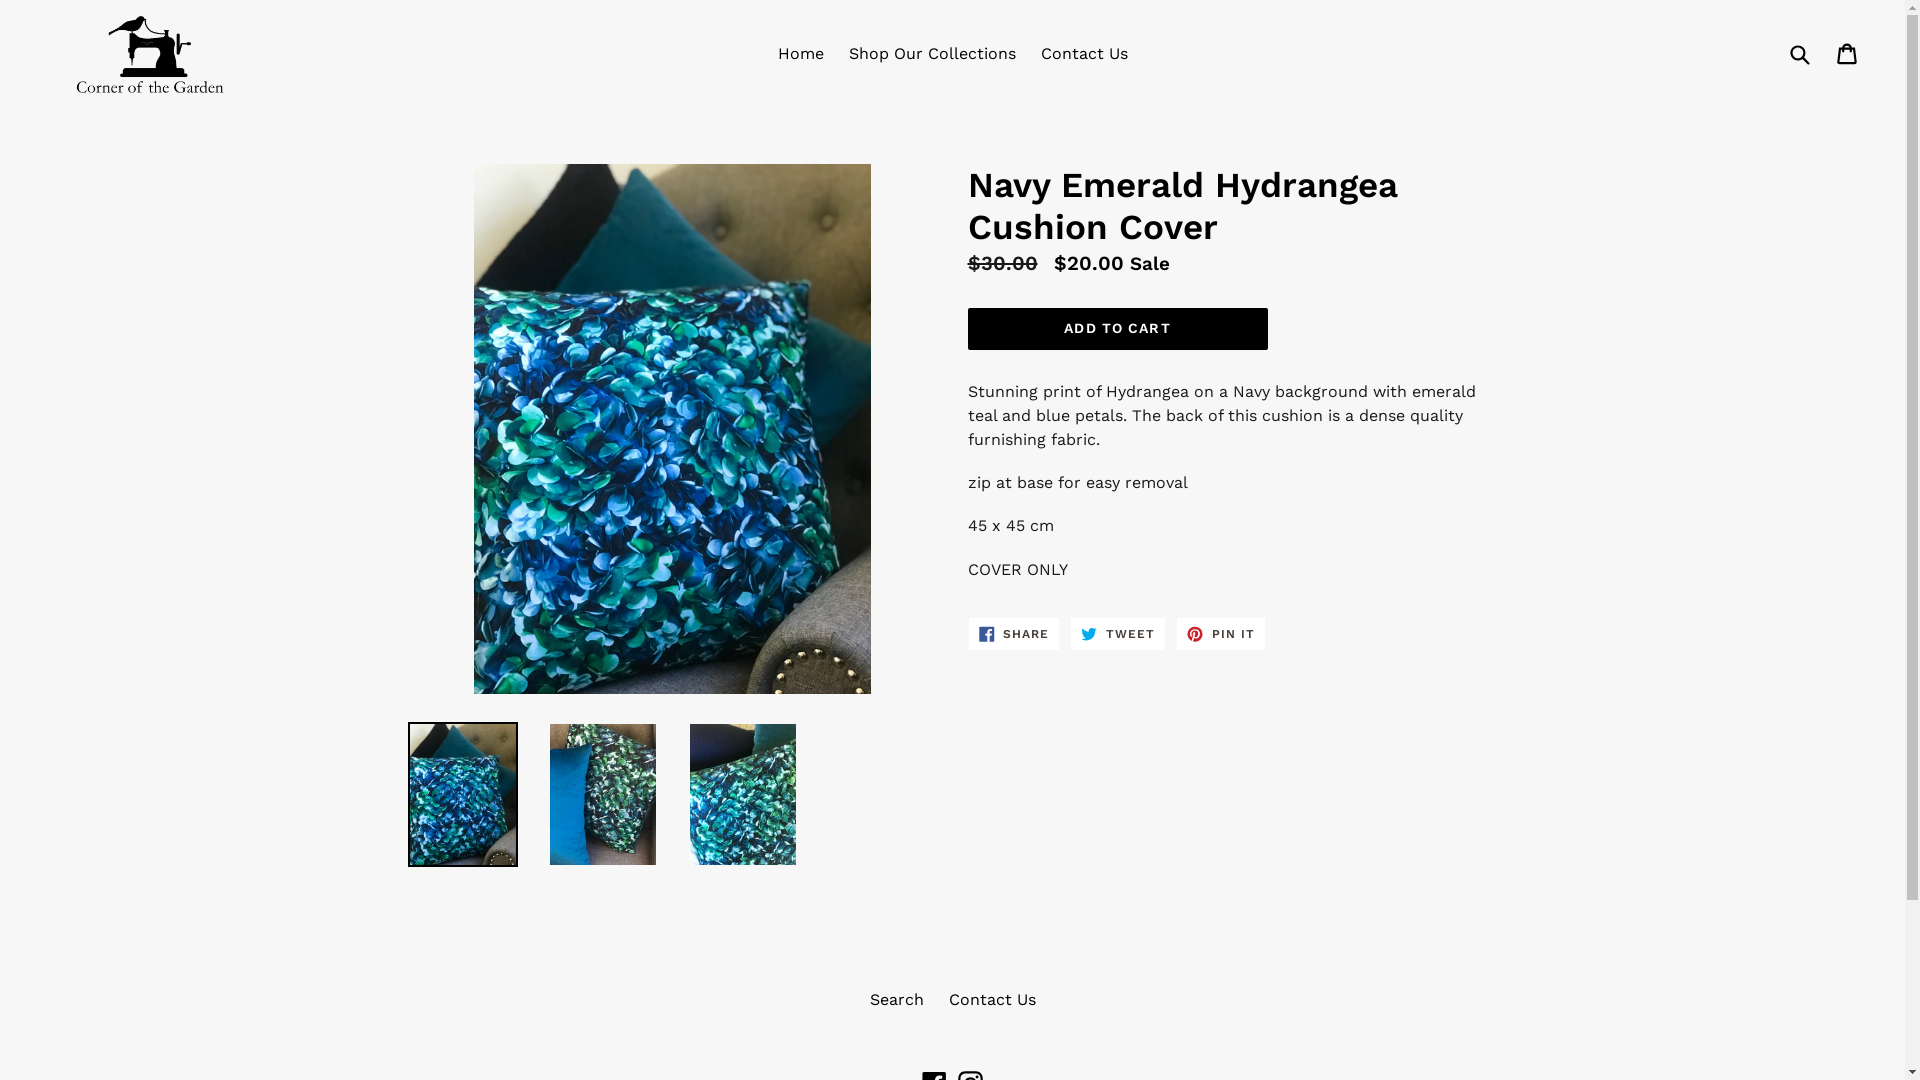  I want to click on Search, so click(897, 1000).